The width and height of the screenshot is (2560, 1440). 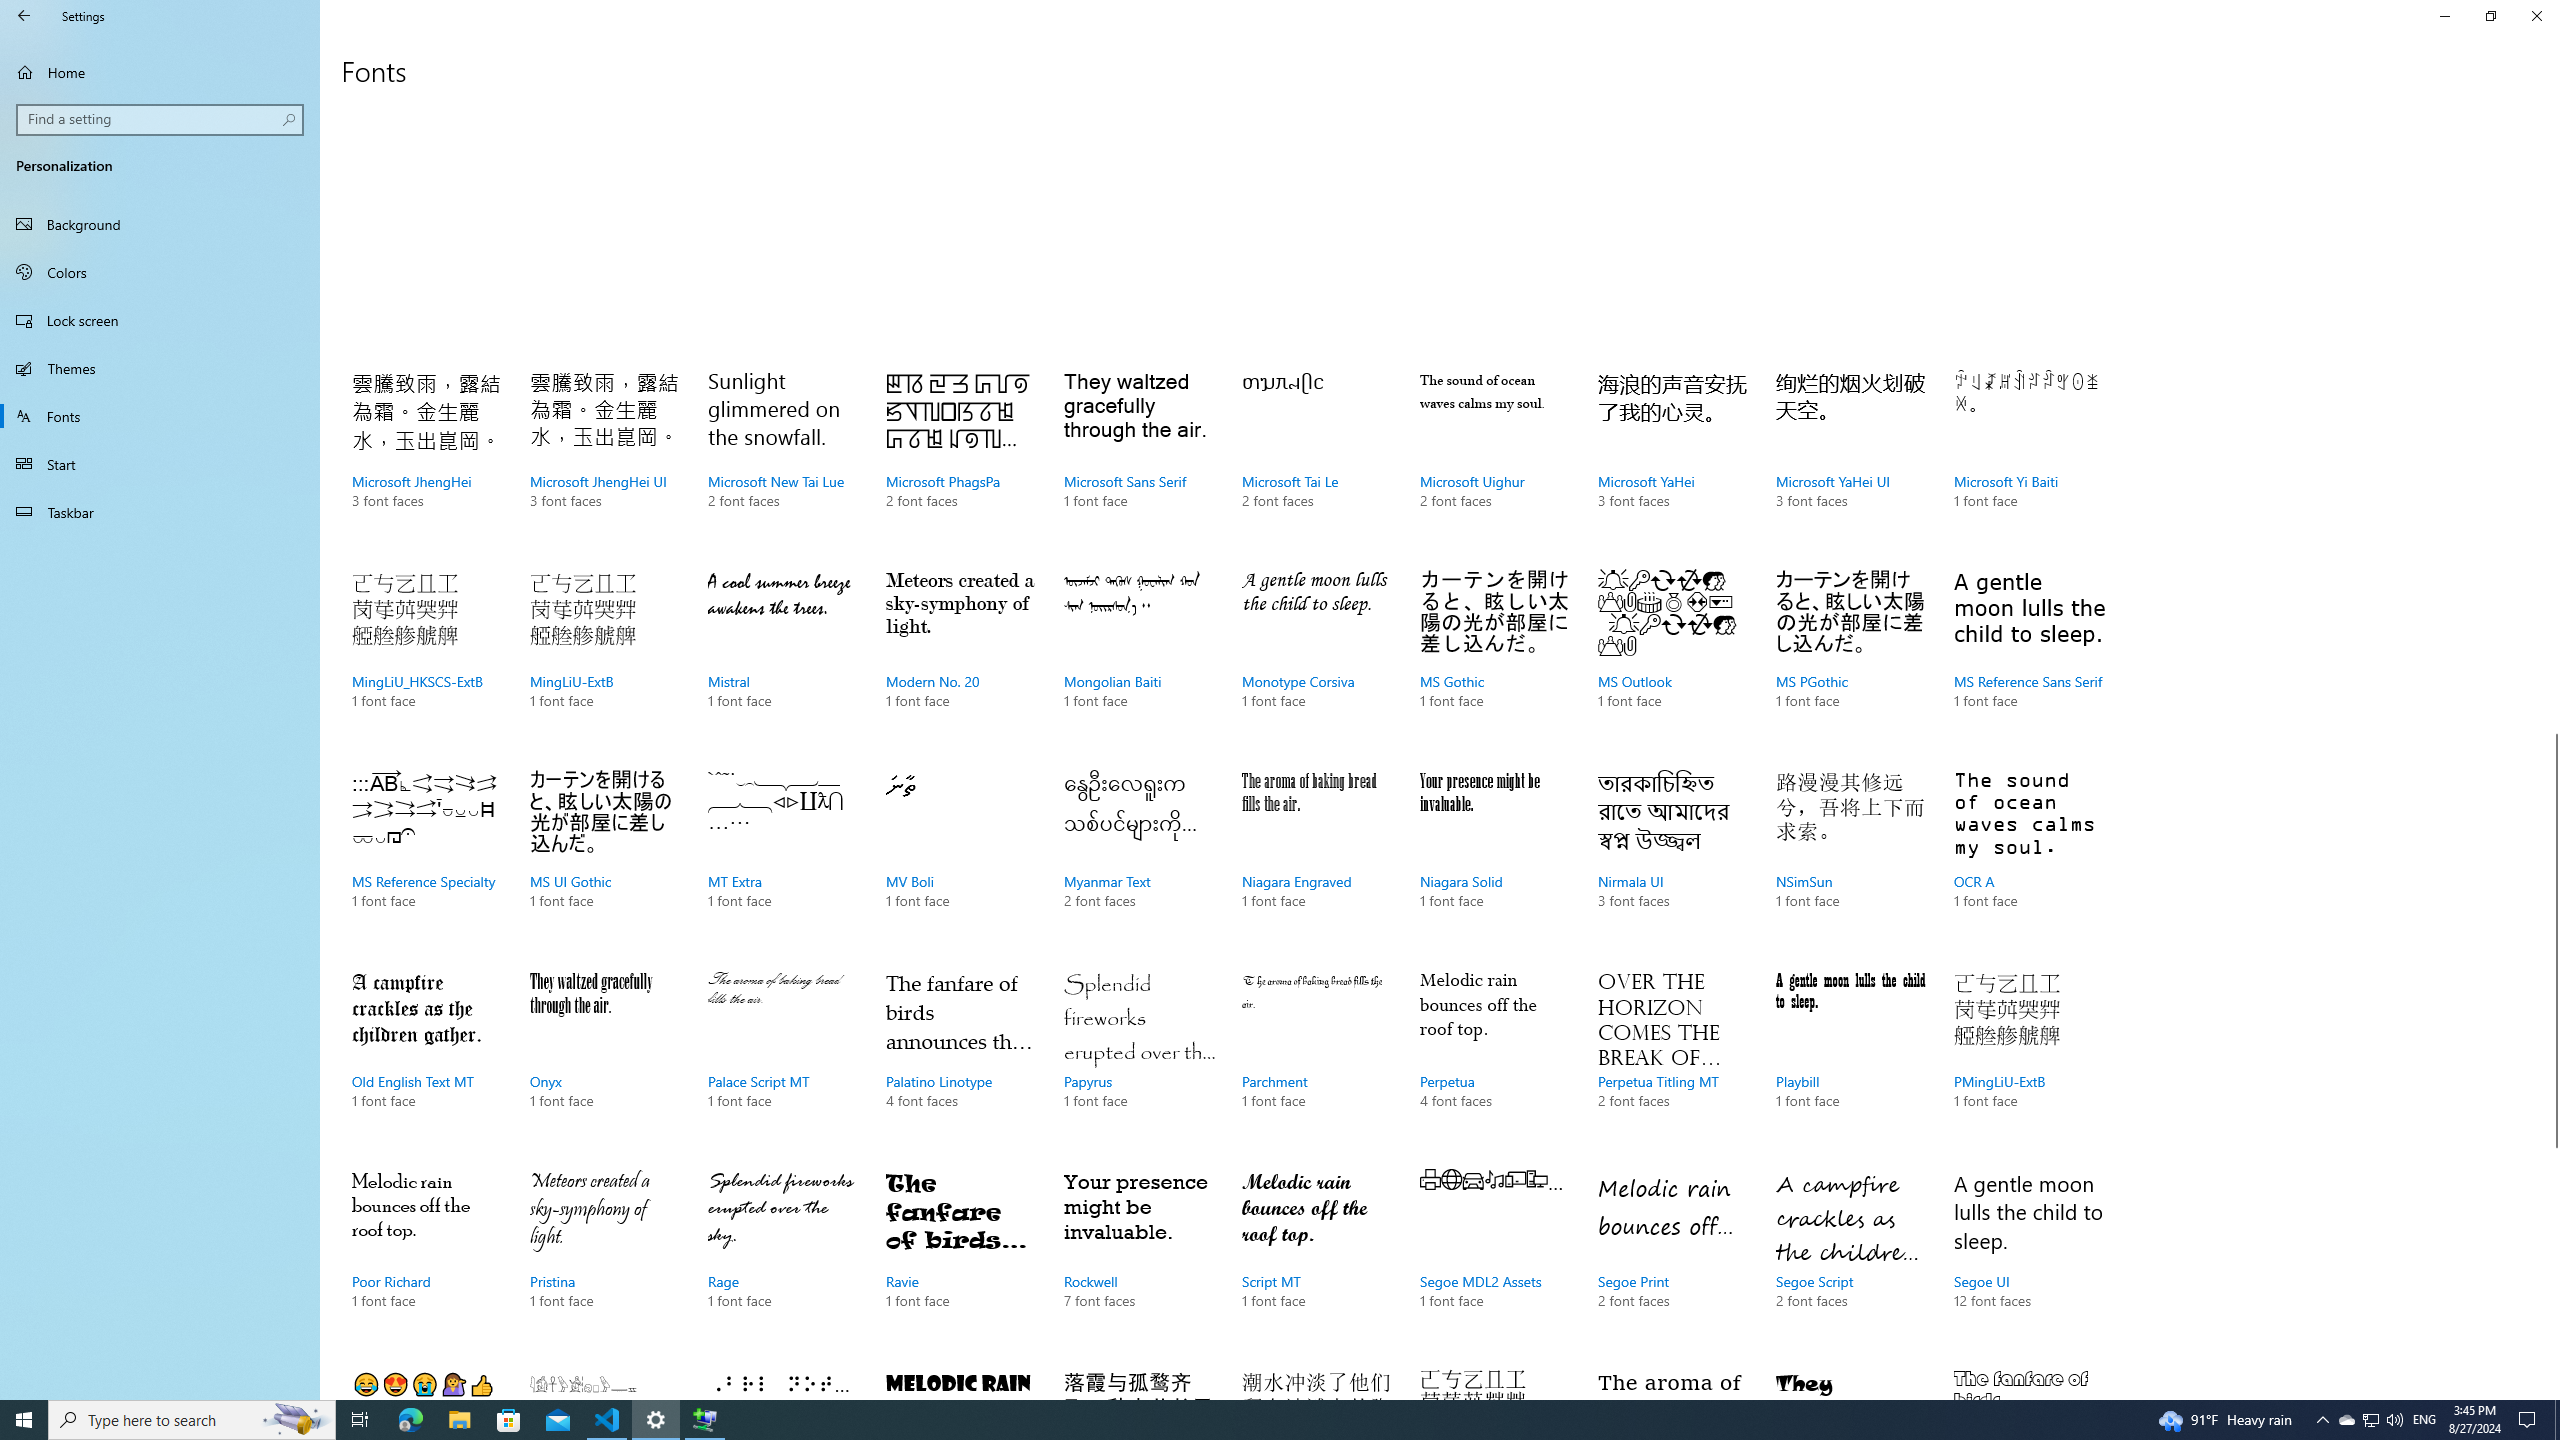 What do you see at coordinates (960, 1379) in the screenshot?
I see `Showcard Gothic, 1 font face` at bounding box center [960, 1379].